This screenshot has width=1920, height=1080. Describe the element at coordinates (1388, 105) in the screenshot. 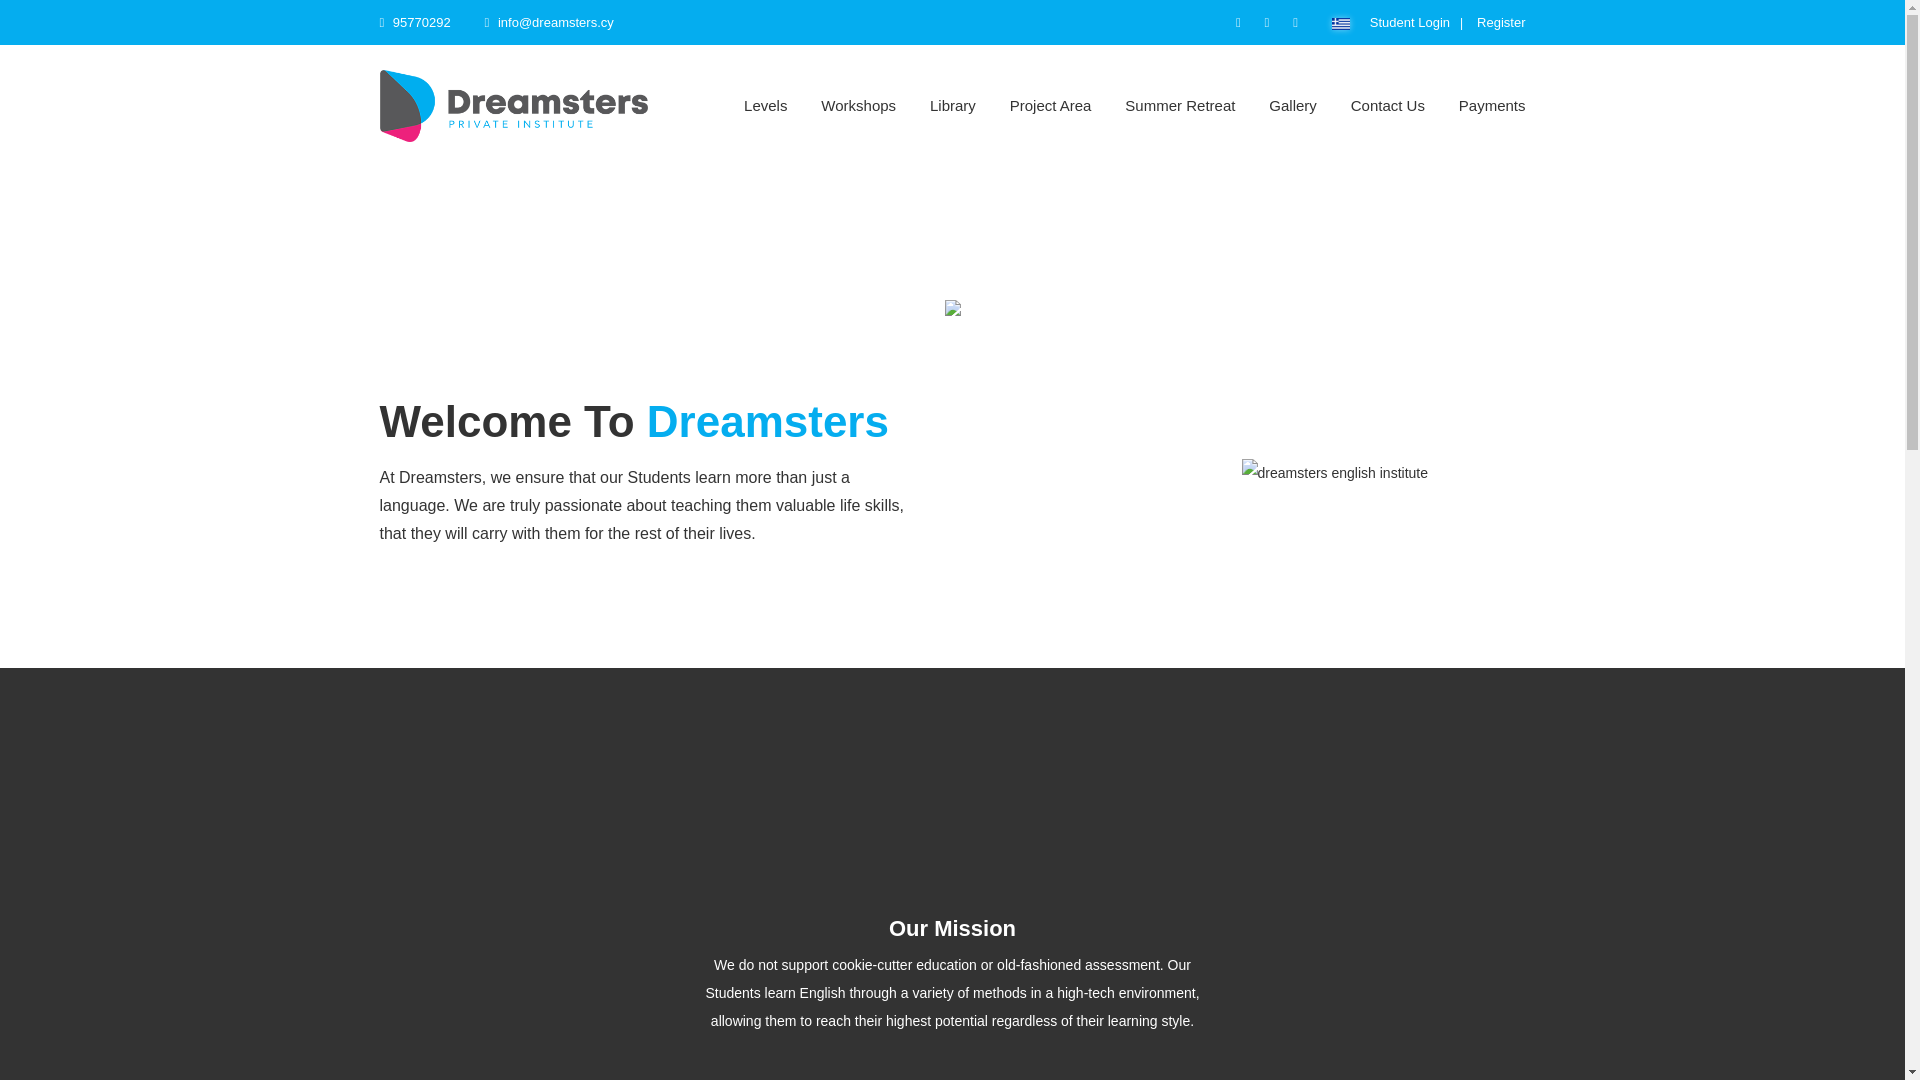

I see `Contact Us` at that location.